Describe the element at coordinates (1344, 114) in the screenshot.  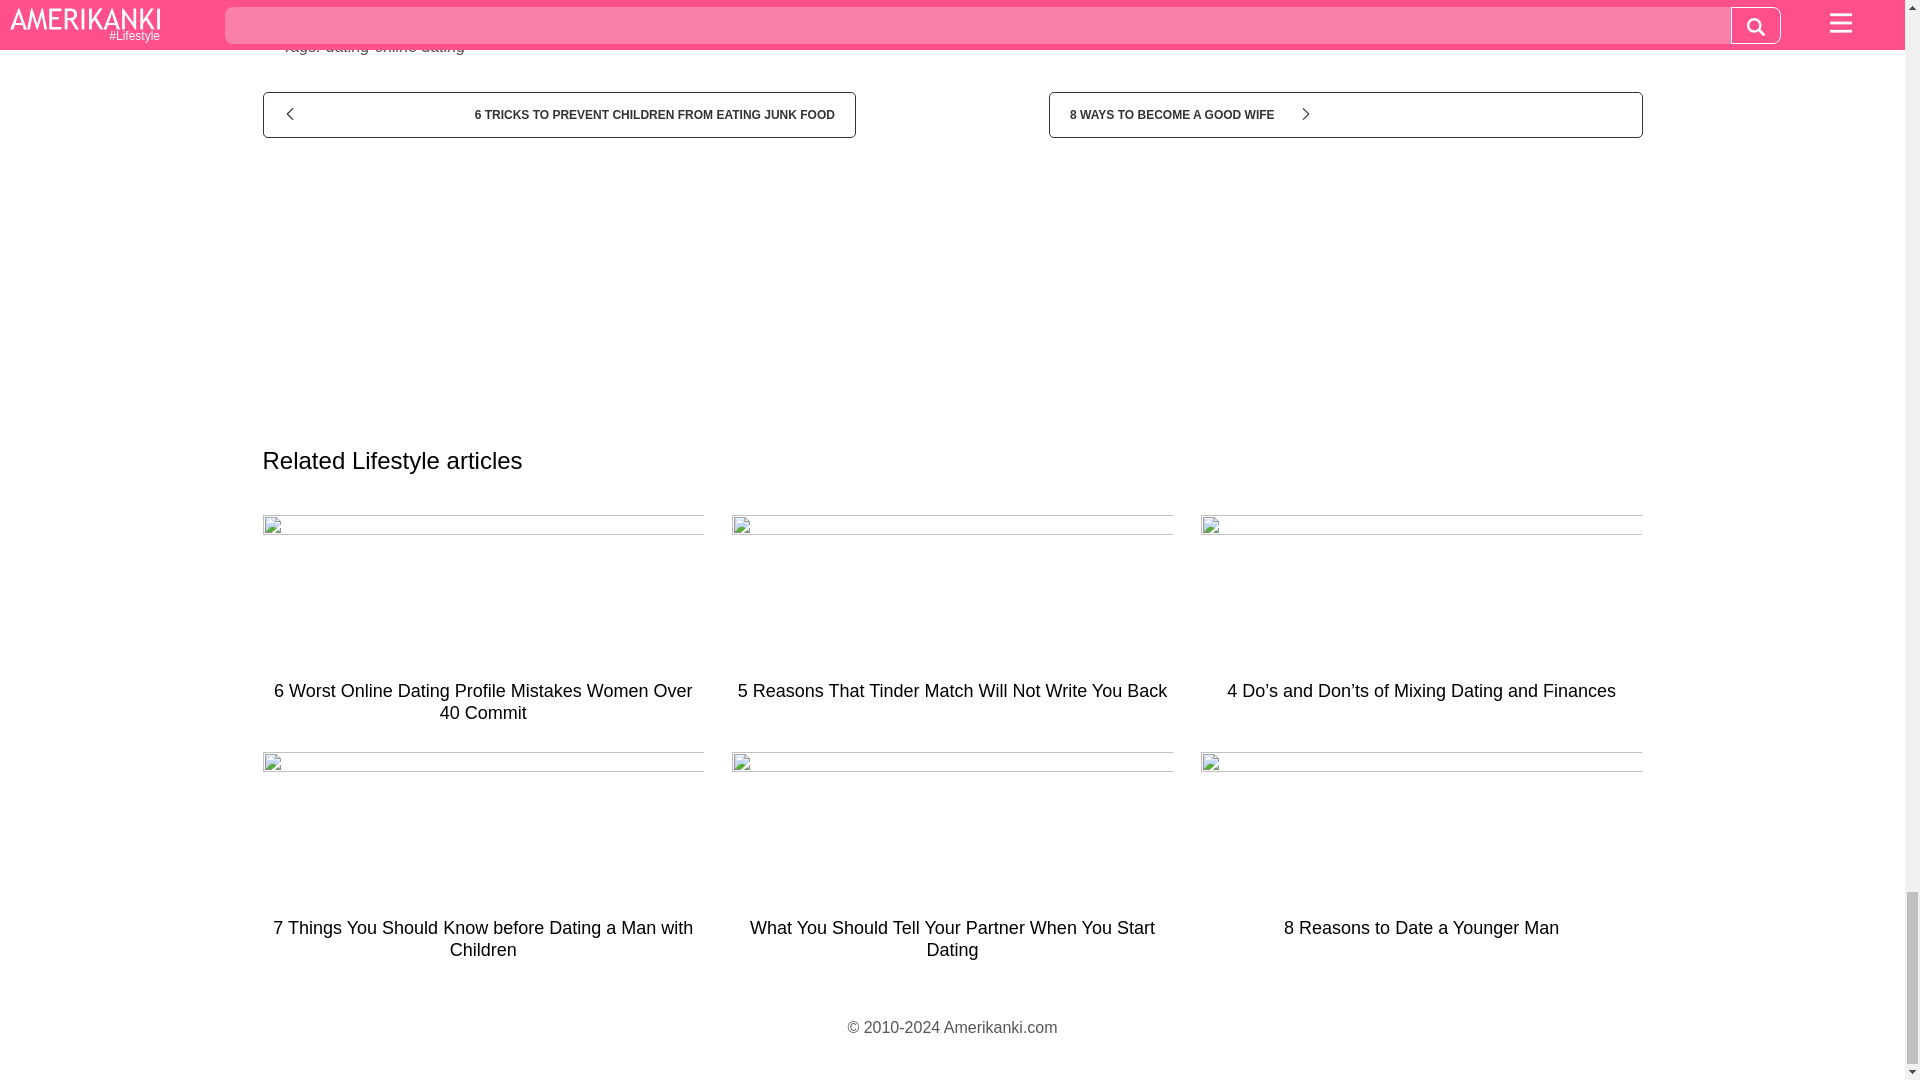
I see `8 WAYS TO BECOME A GOOD WIFE` at that location.